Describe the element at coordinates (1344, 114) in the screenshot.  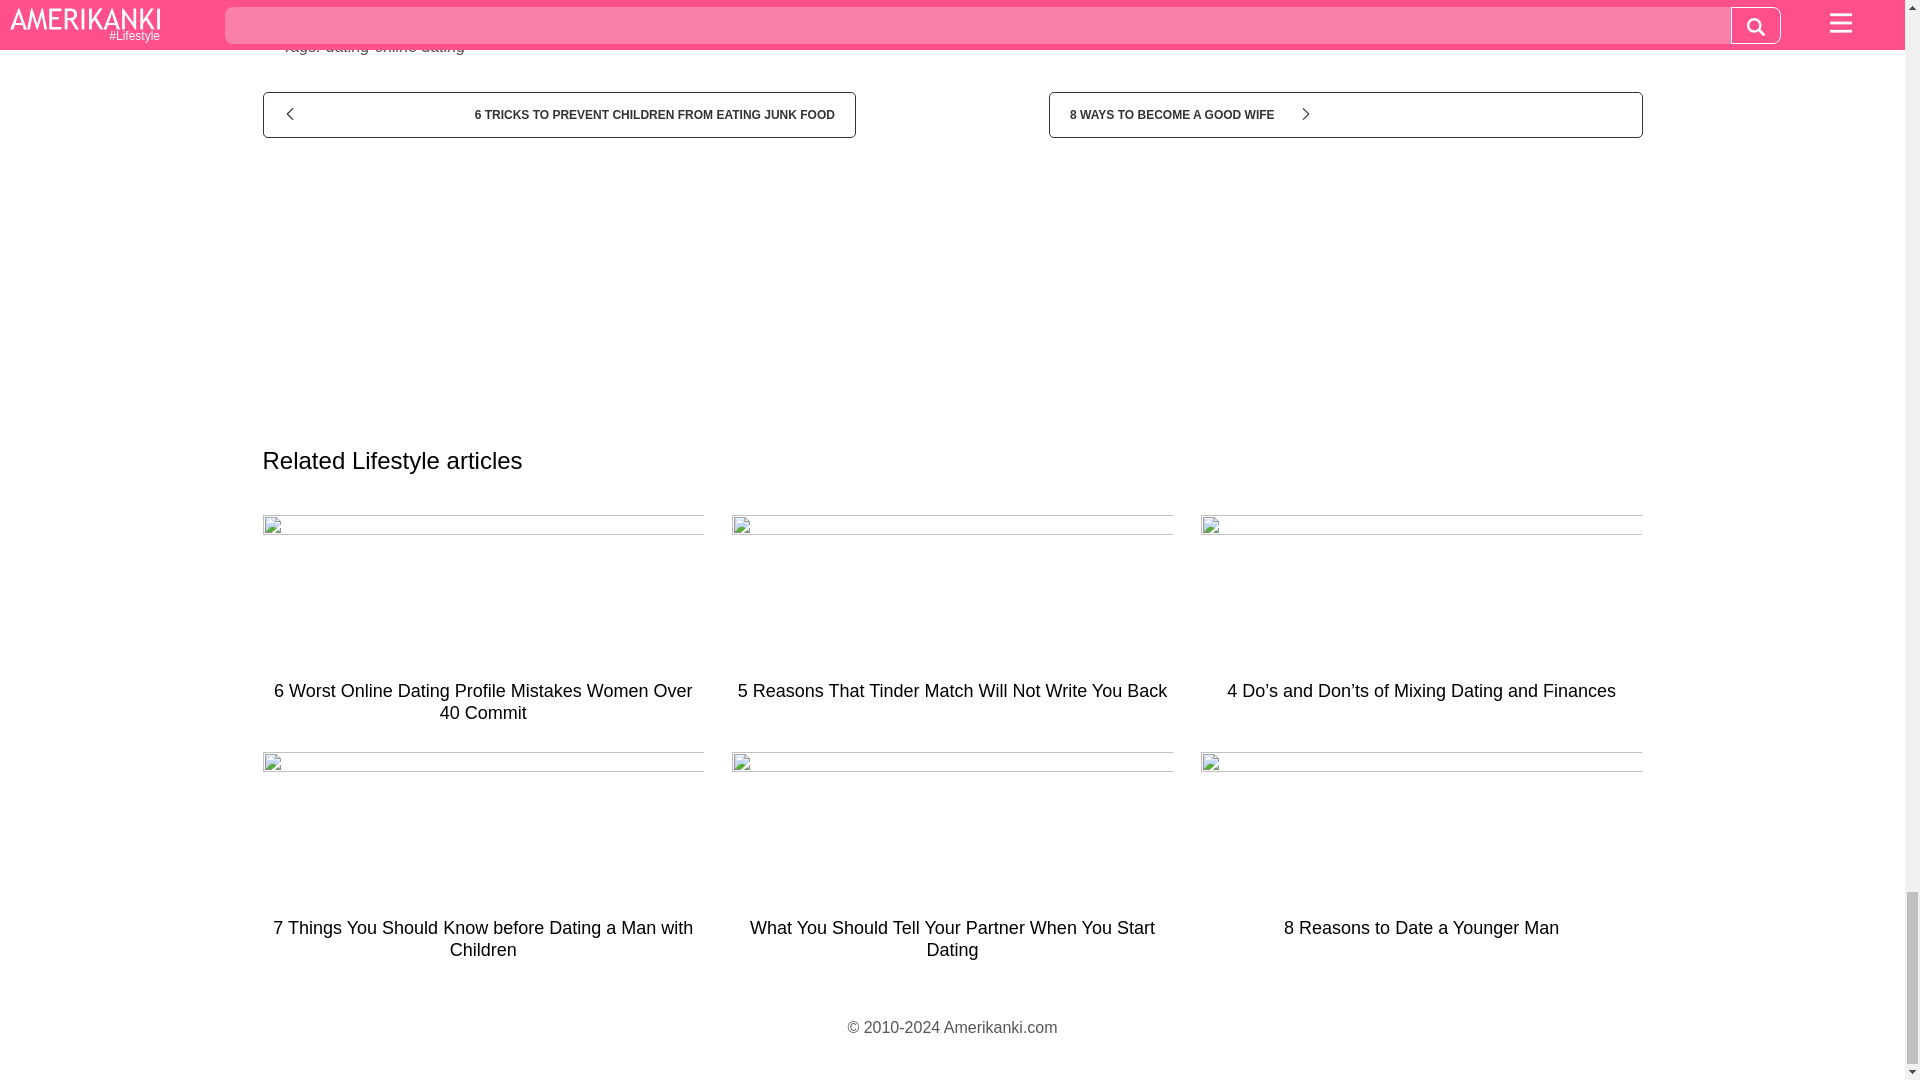
I see `8 WAYS TO BECOME A GOOD WIFE` at that location.